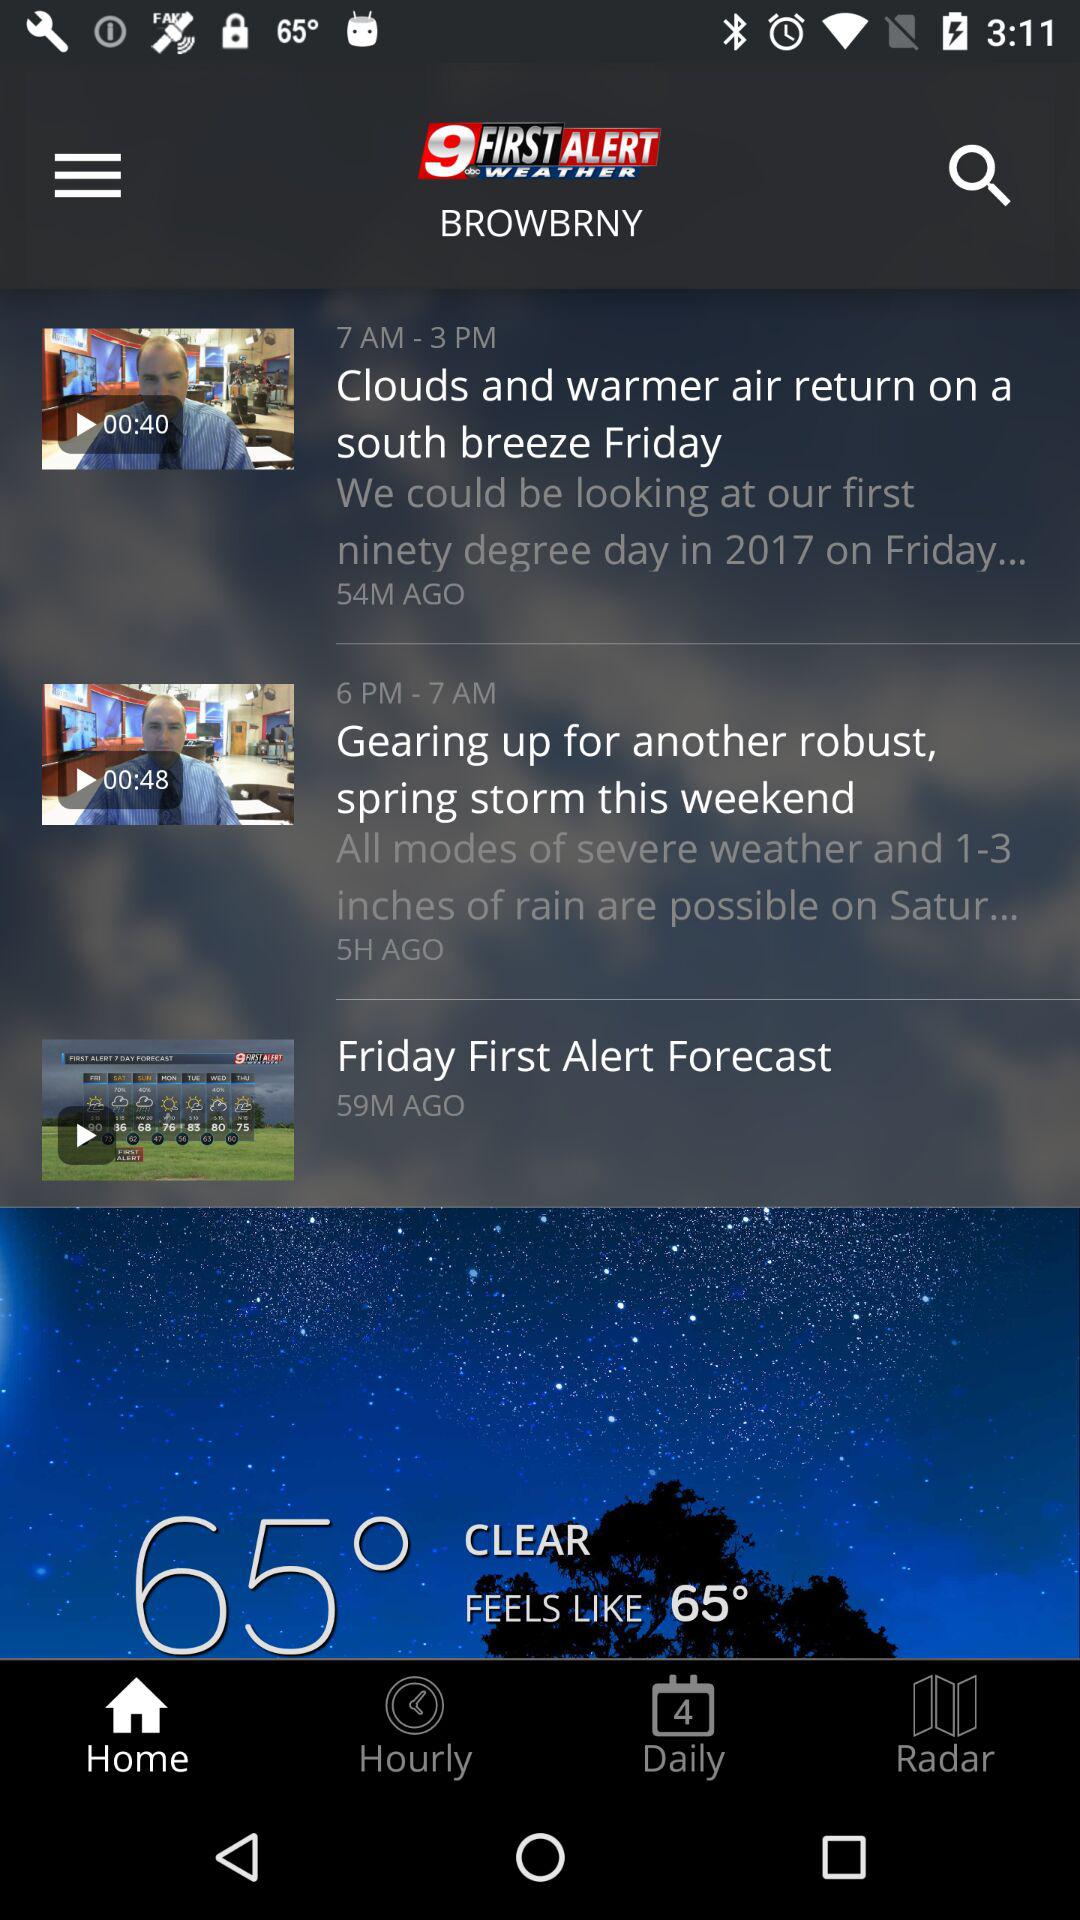  Describe the element at coordinates (414, 1726) in the screenshot. I see `scroll until the hourly icon` at that location.